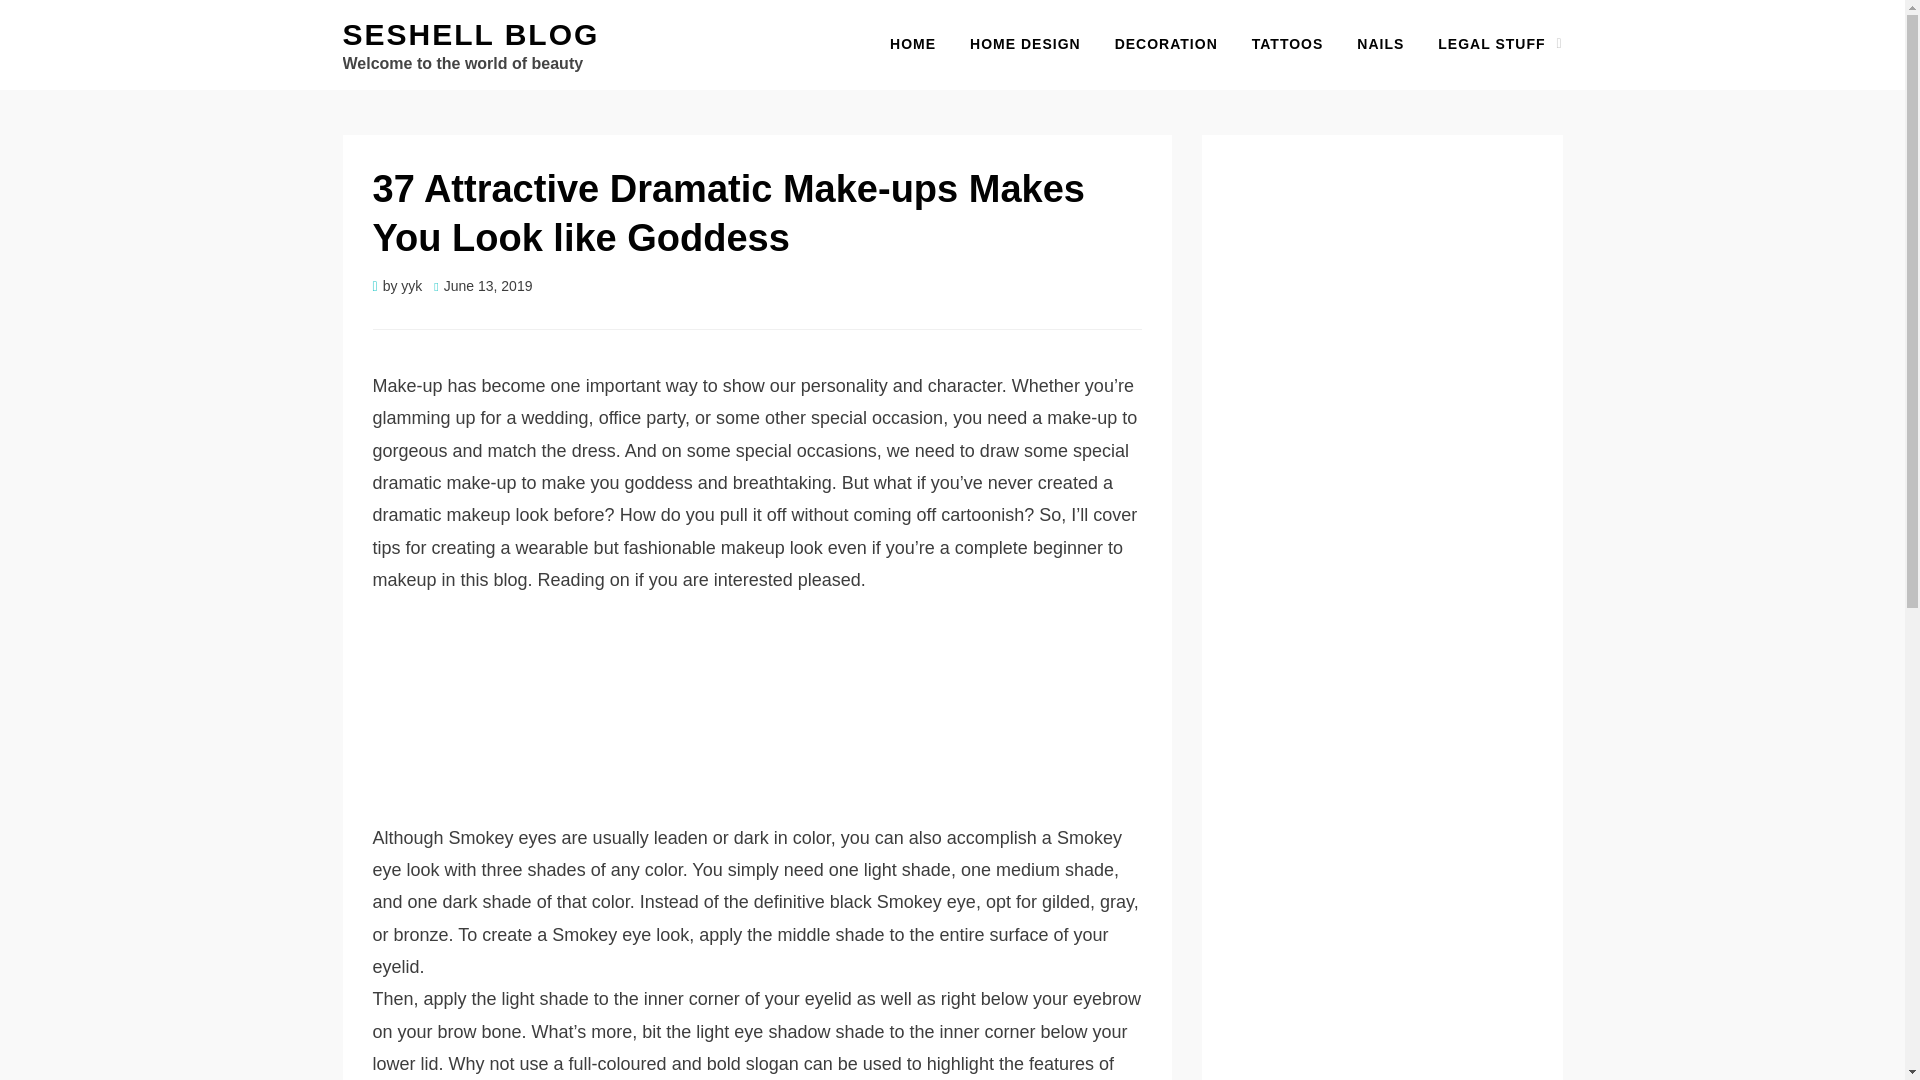 The image size is (1920, 1080). What do you see at coordinates (1380, 44) in the screenshot?
I see `NAILS` at bounding box center [1380, 44].